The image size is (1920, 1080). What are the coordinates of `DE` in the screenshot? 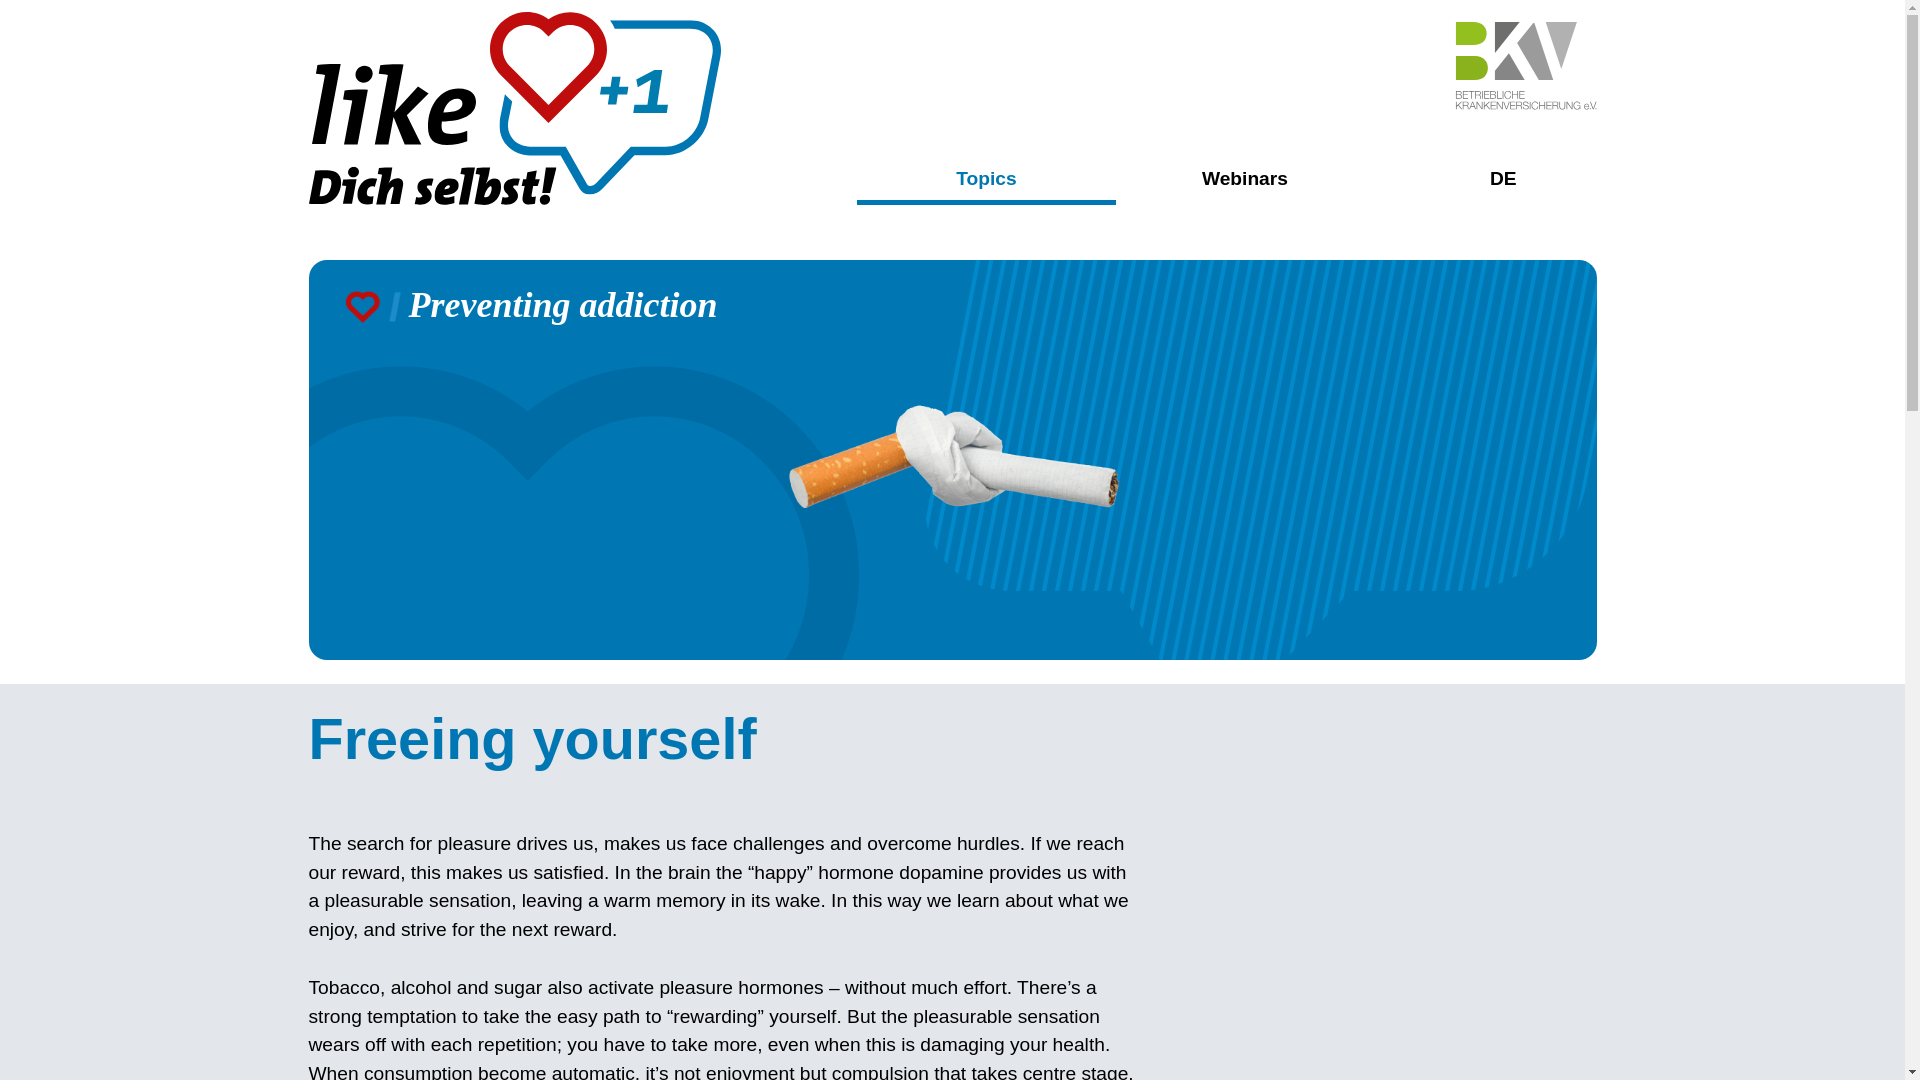 It's located at (1503, 178).